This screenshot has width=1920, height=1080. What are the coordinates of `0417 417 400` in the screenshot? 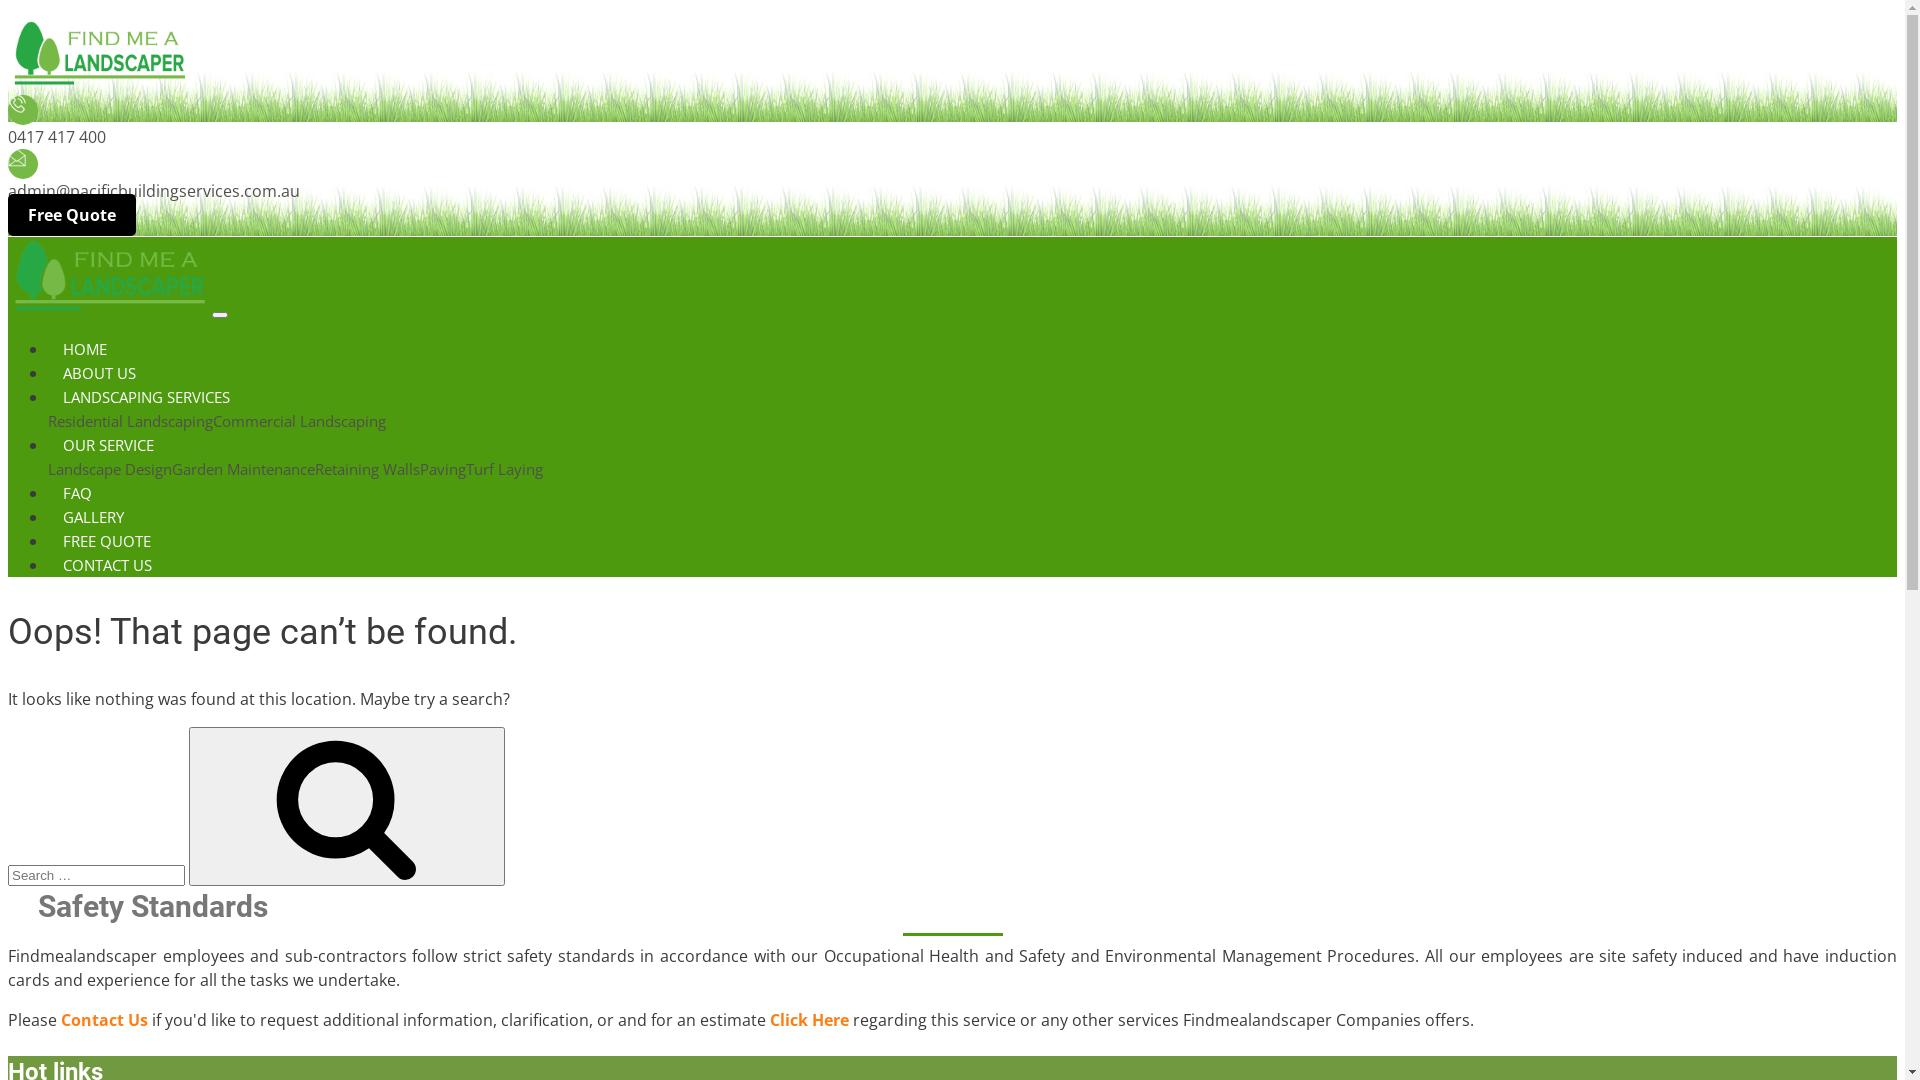 It's located at (57, 137).